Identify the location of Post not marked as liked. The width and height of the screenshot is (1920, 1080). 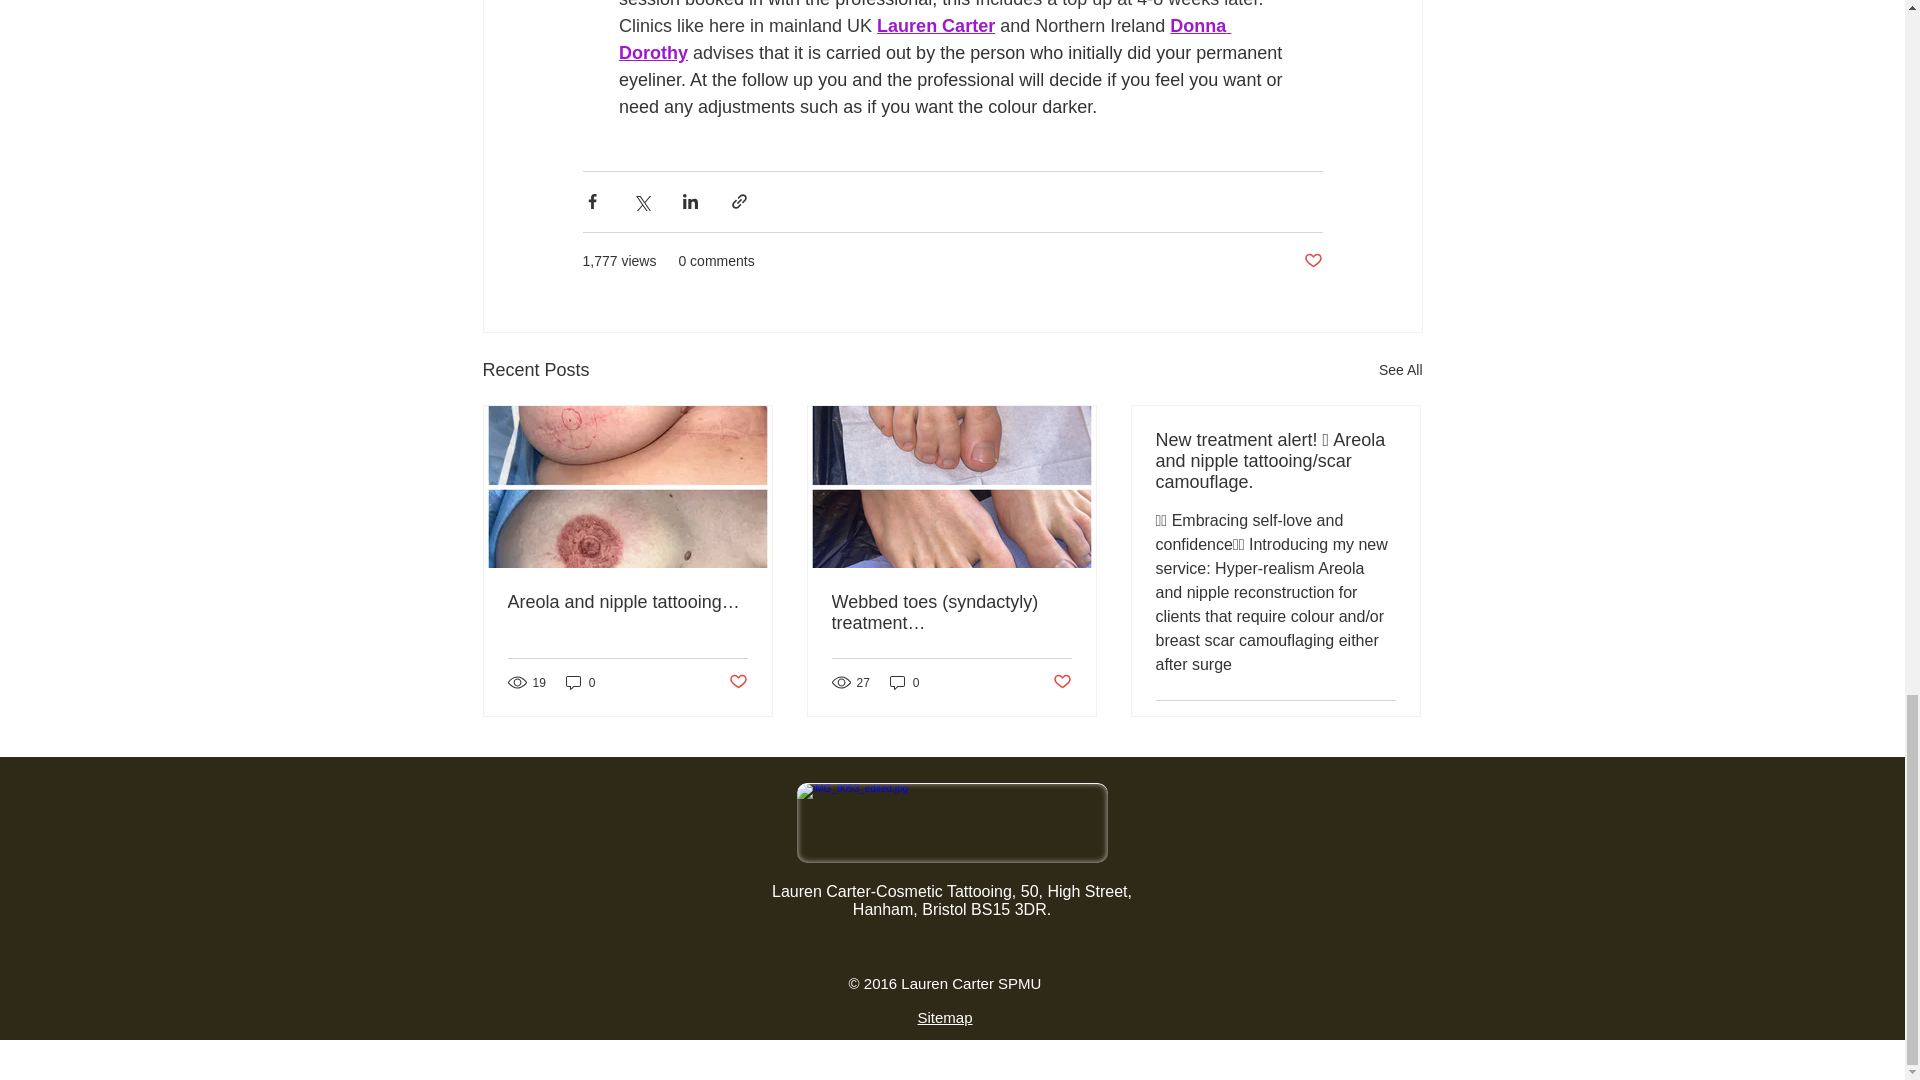
(1312, 261).